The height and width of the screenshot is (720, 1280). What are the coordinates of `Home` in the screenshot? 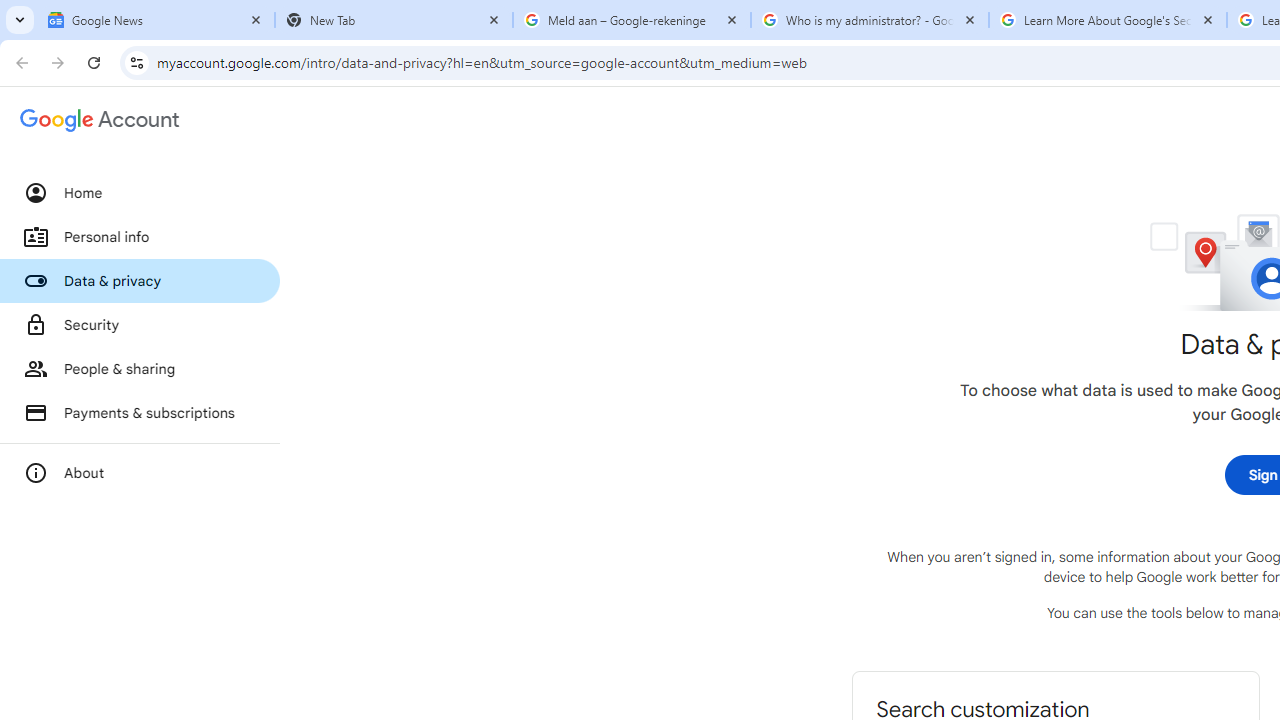 It's located at (140, 193).